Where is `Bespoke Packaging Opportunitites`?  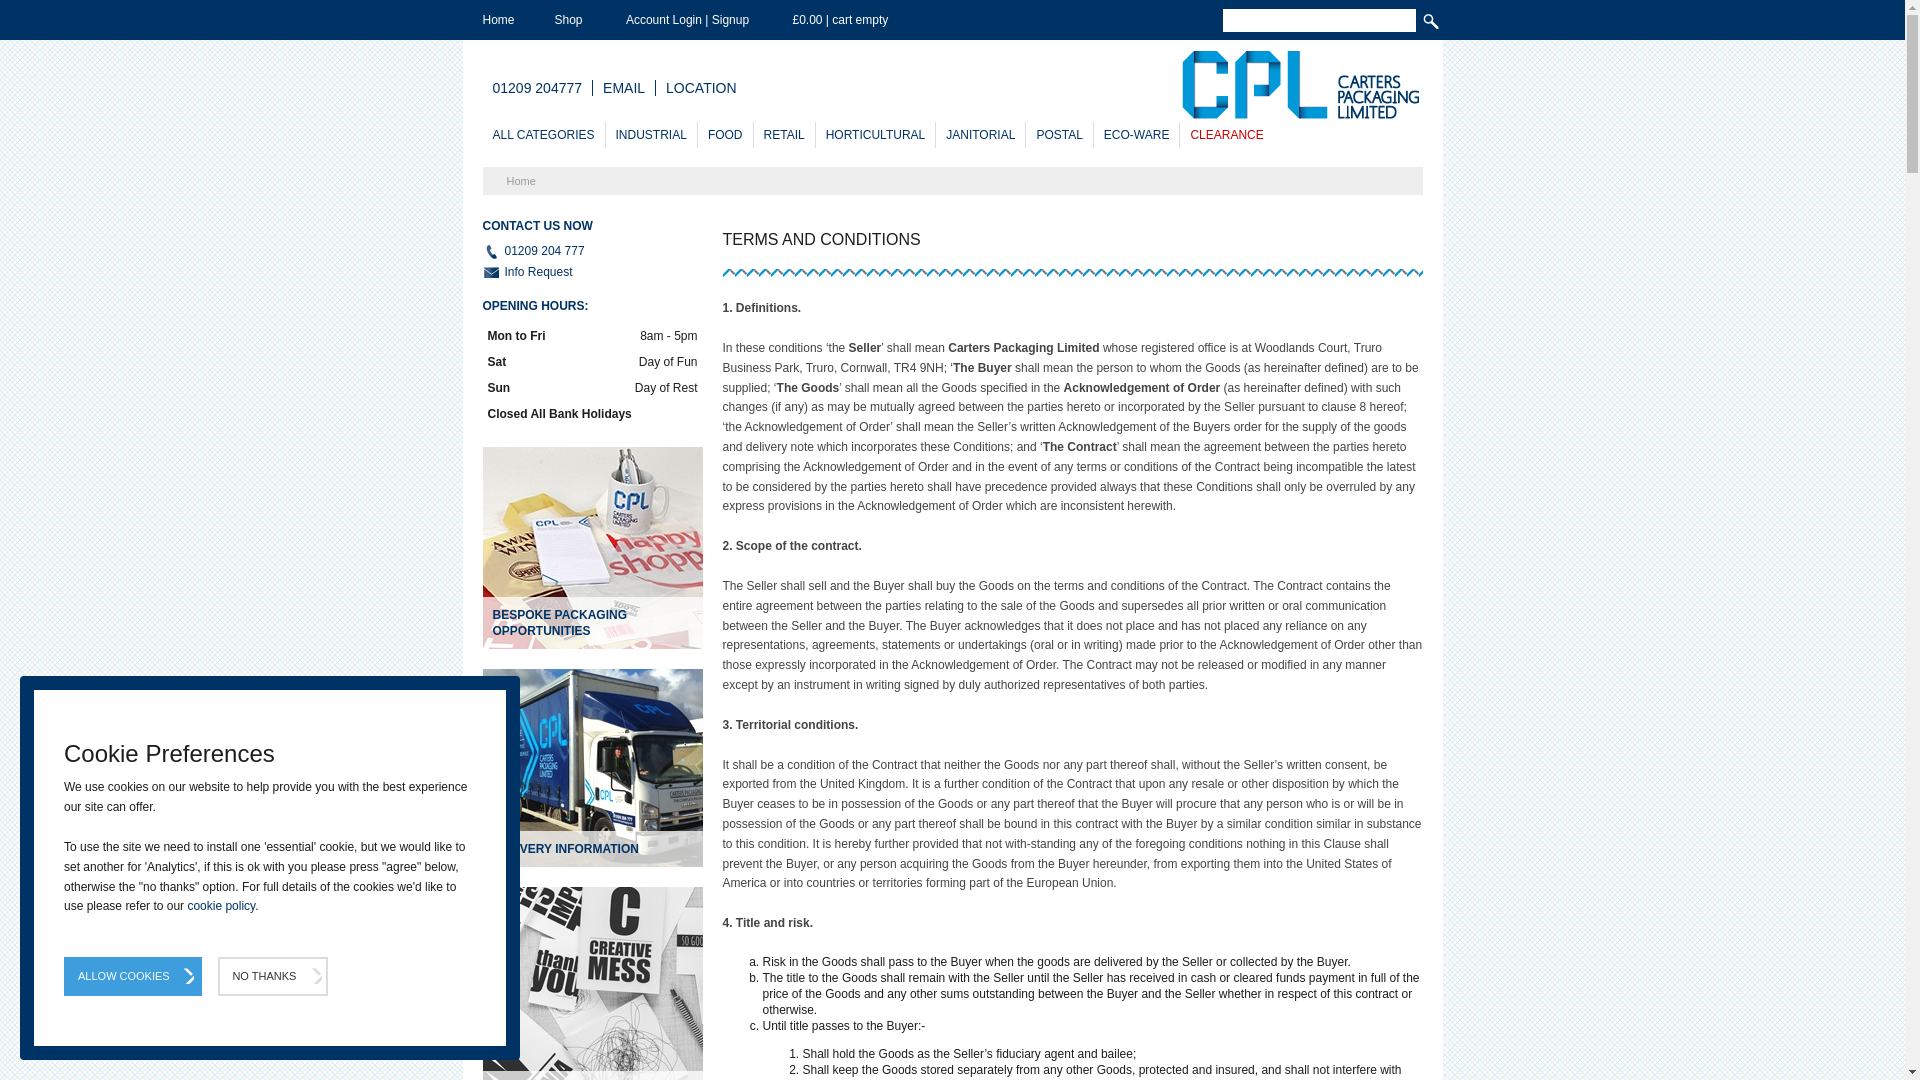
Bespoke Packaging Opportunitites is located at coordinates (592, 548).